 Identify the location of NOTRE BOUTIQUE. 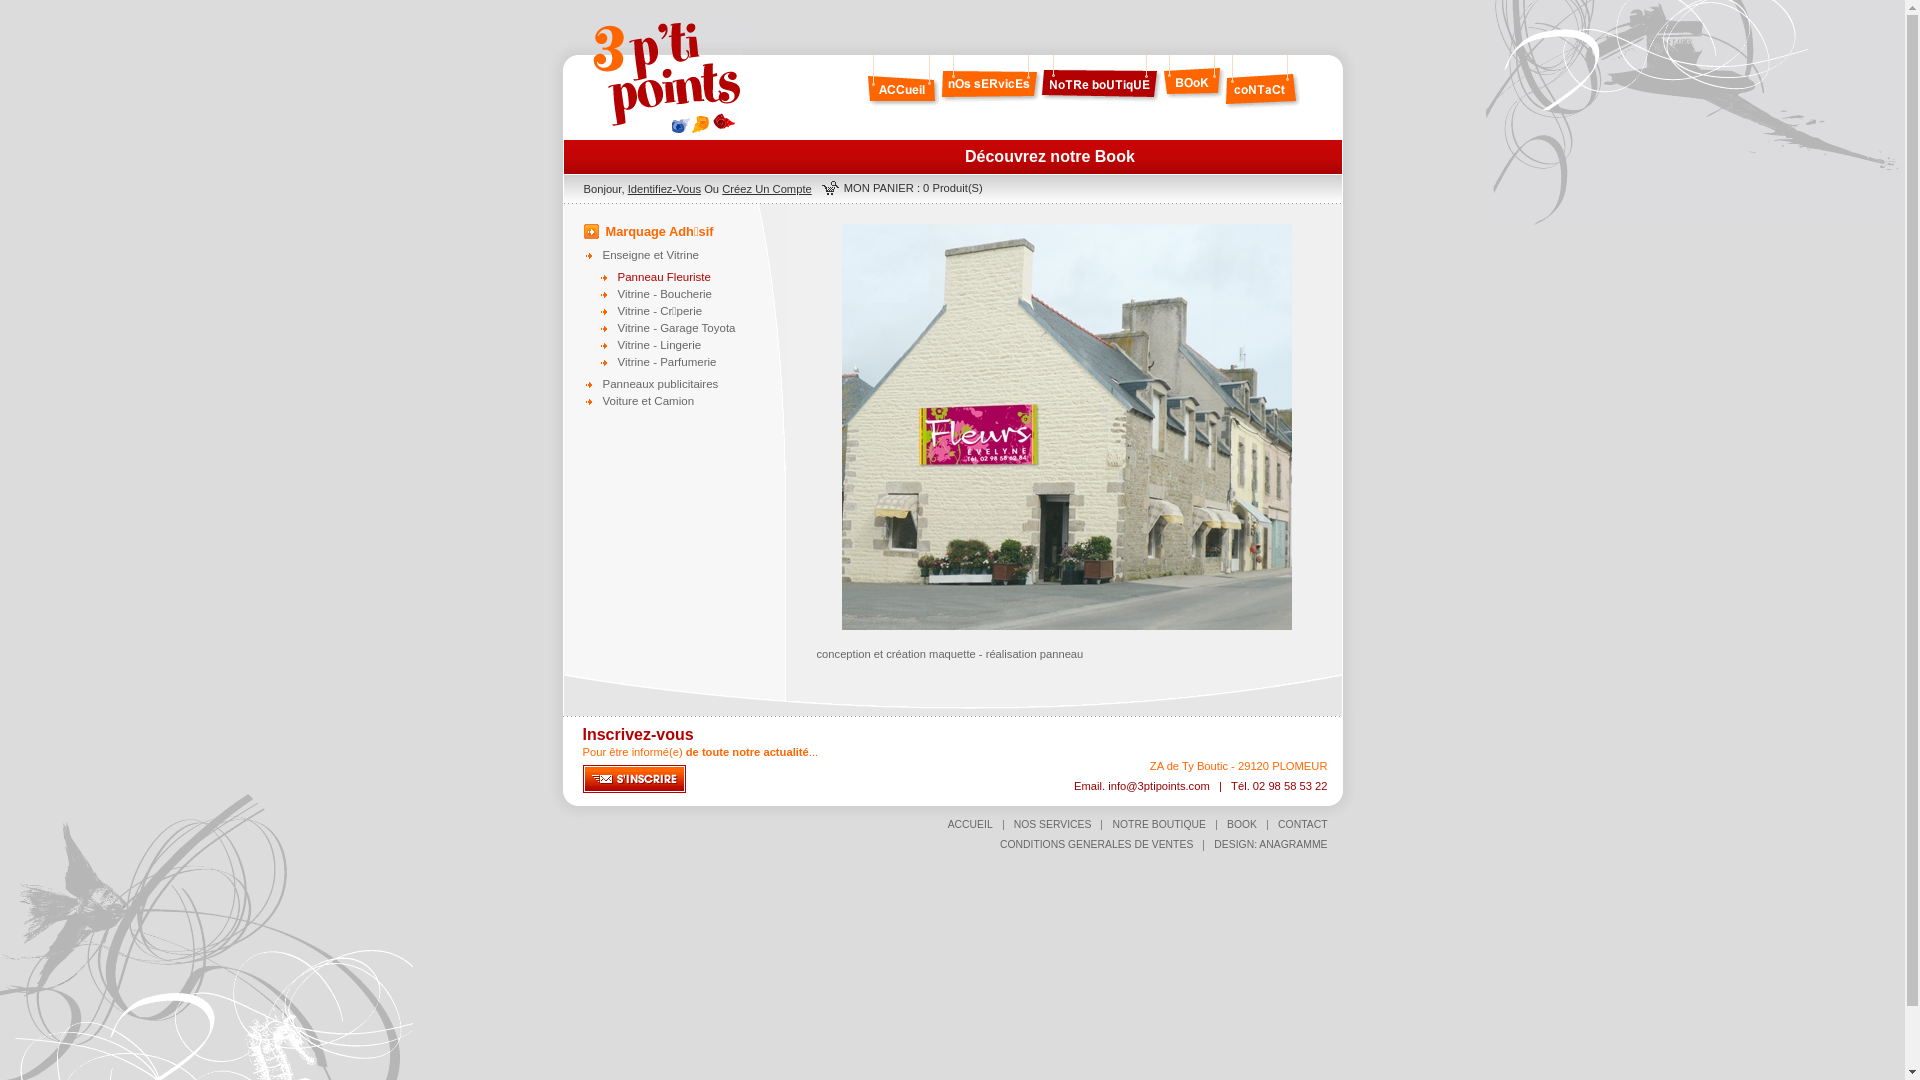
(1159, 824).